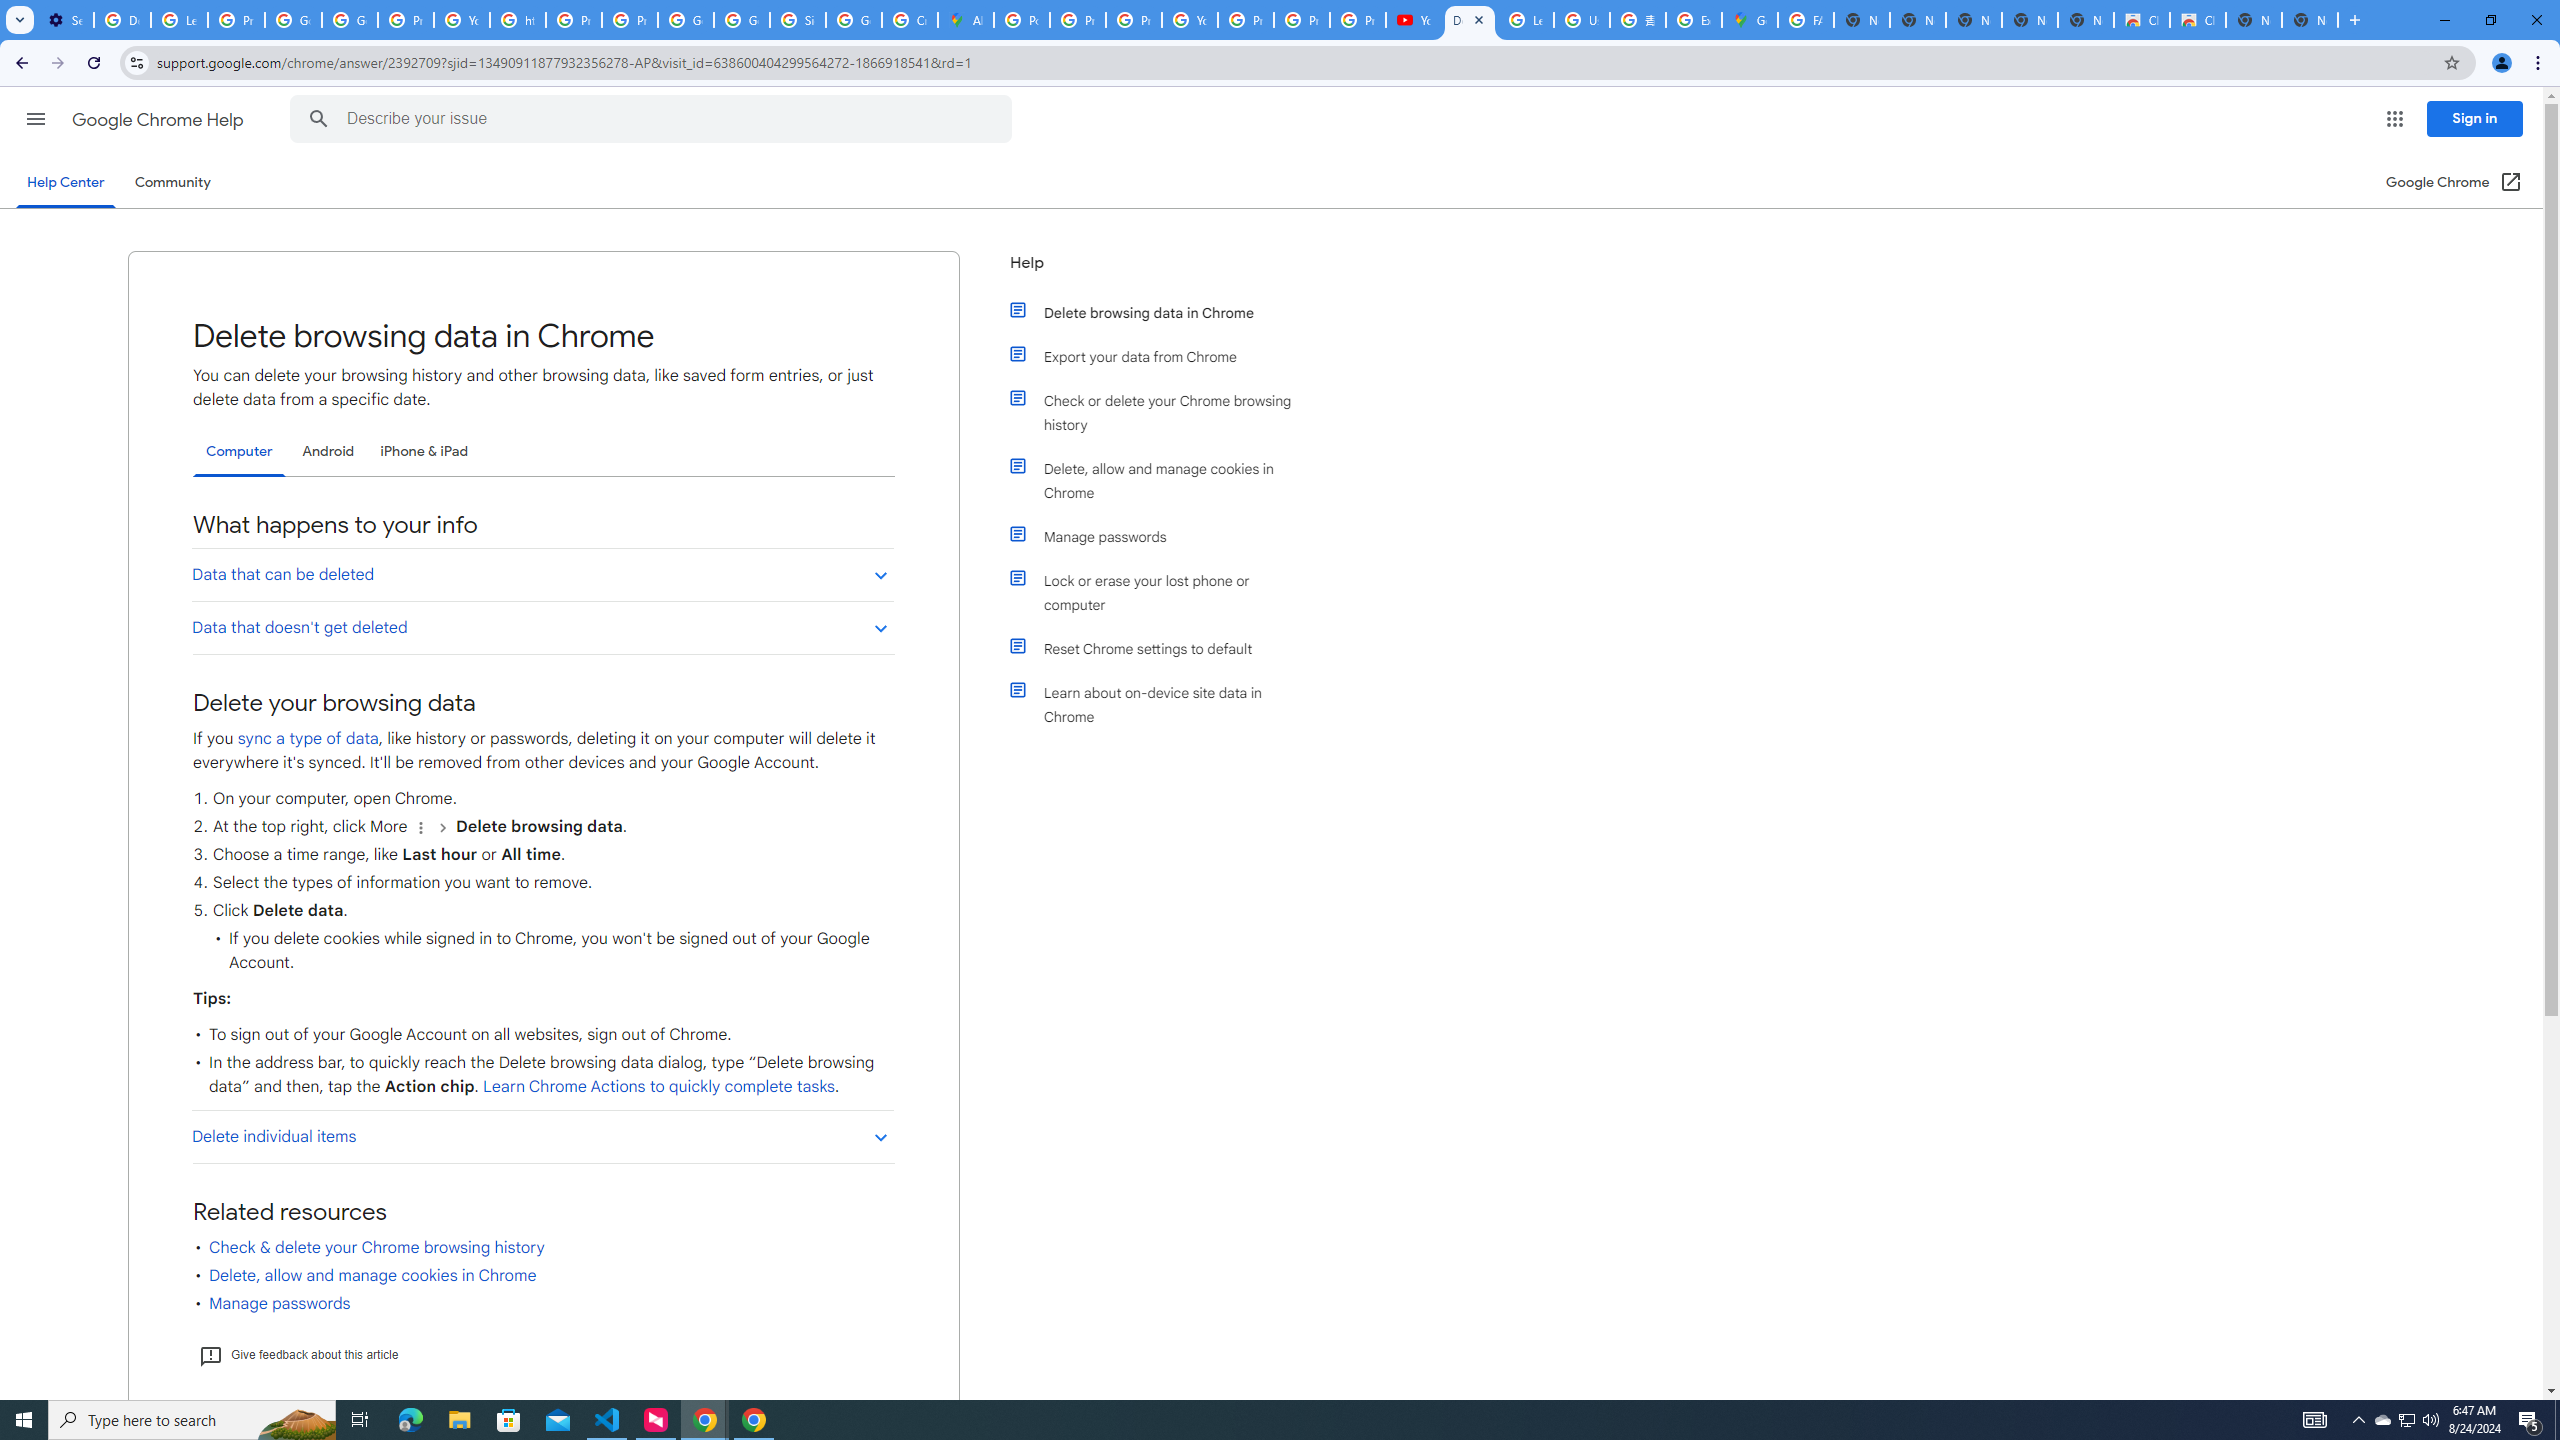  I want to click on Android, so click(328, 451).